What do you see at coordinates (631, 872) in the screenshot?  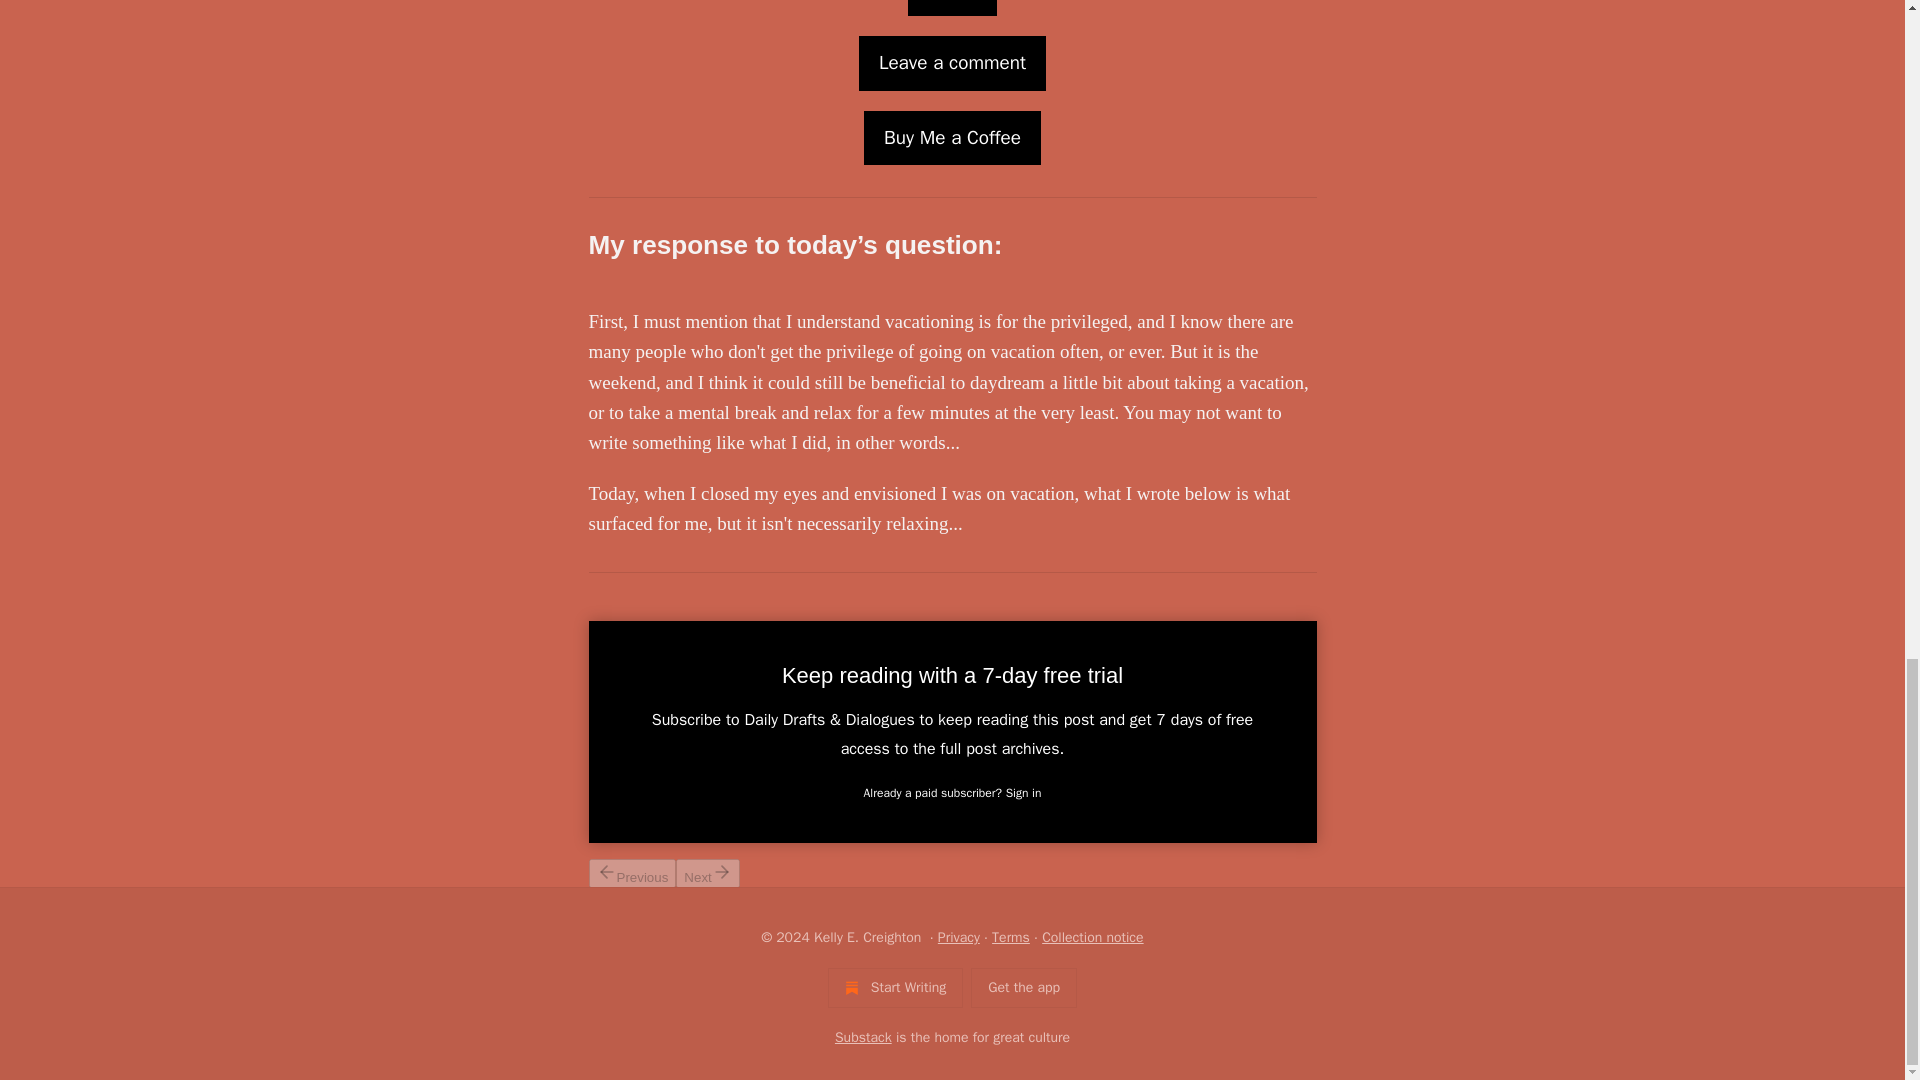 I see `Previous` at bounding box center [631, 872].